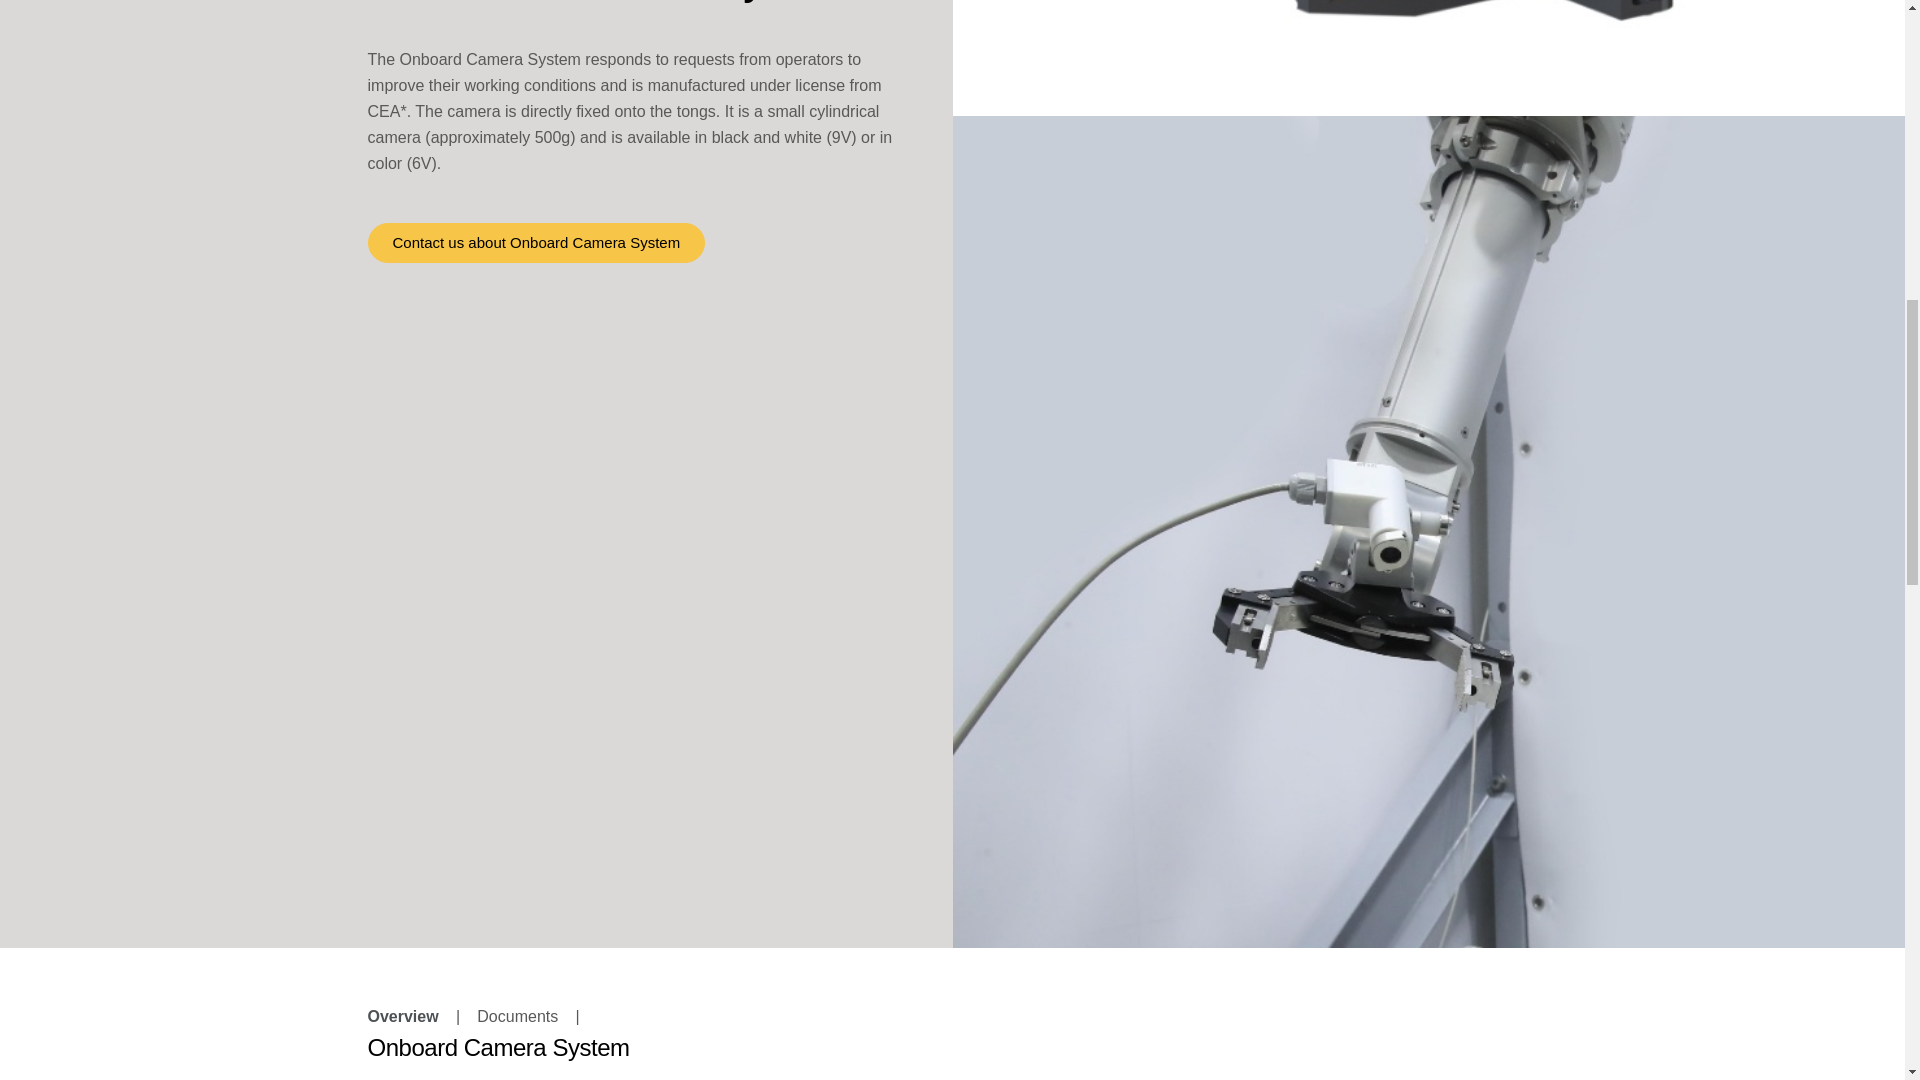 The height and width of the screenshot is (1080, 1920). I want to click on Overview, so click(404, 1017).